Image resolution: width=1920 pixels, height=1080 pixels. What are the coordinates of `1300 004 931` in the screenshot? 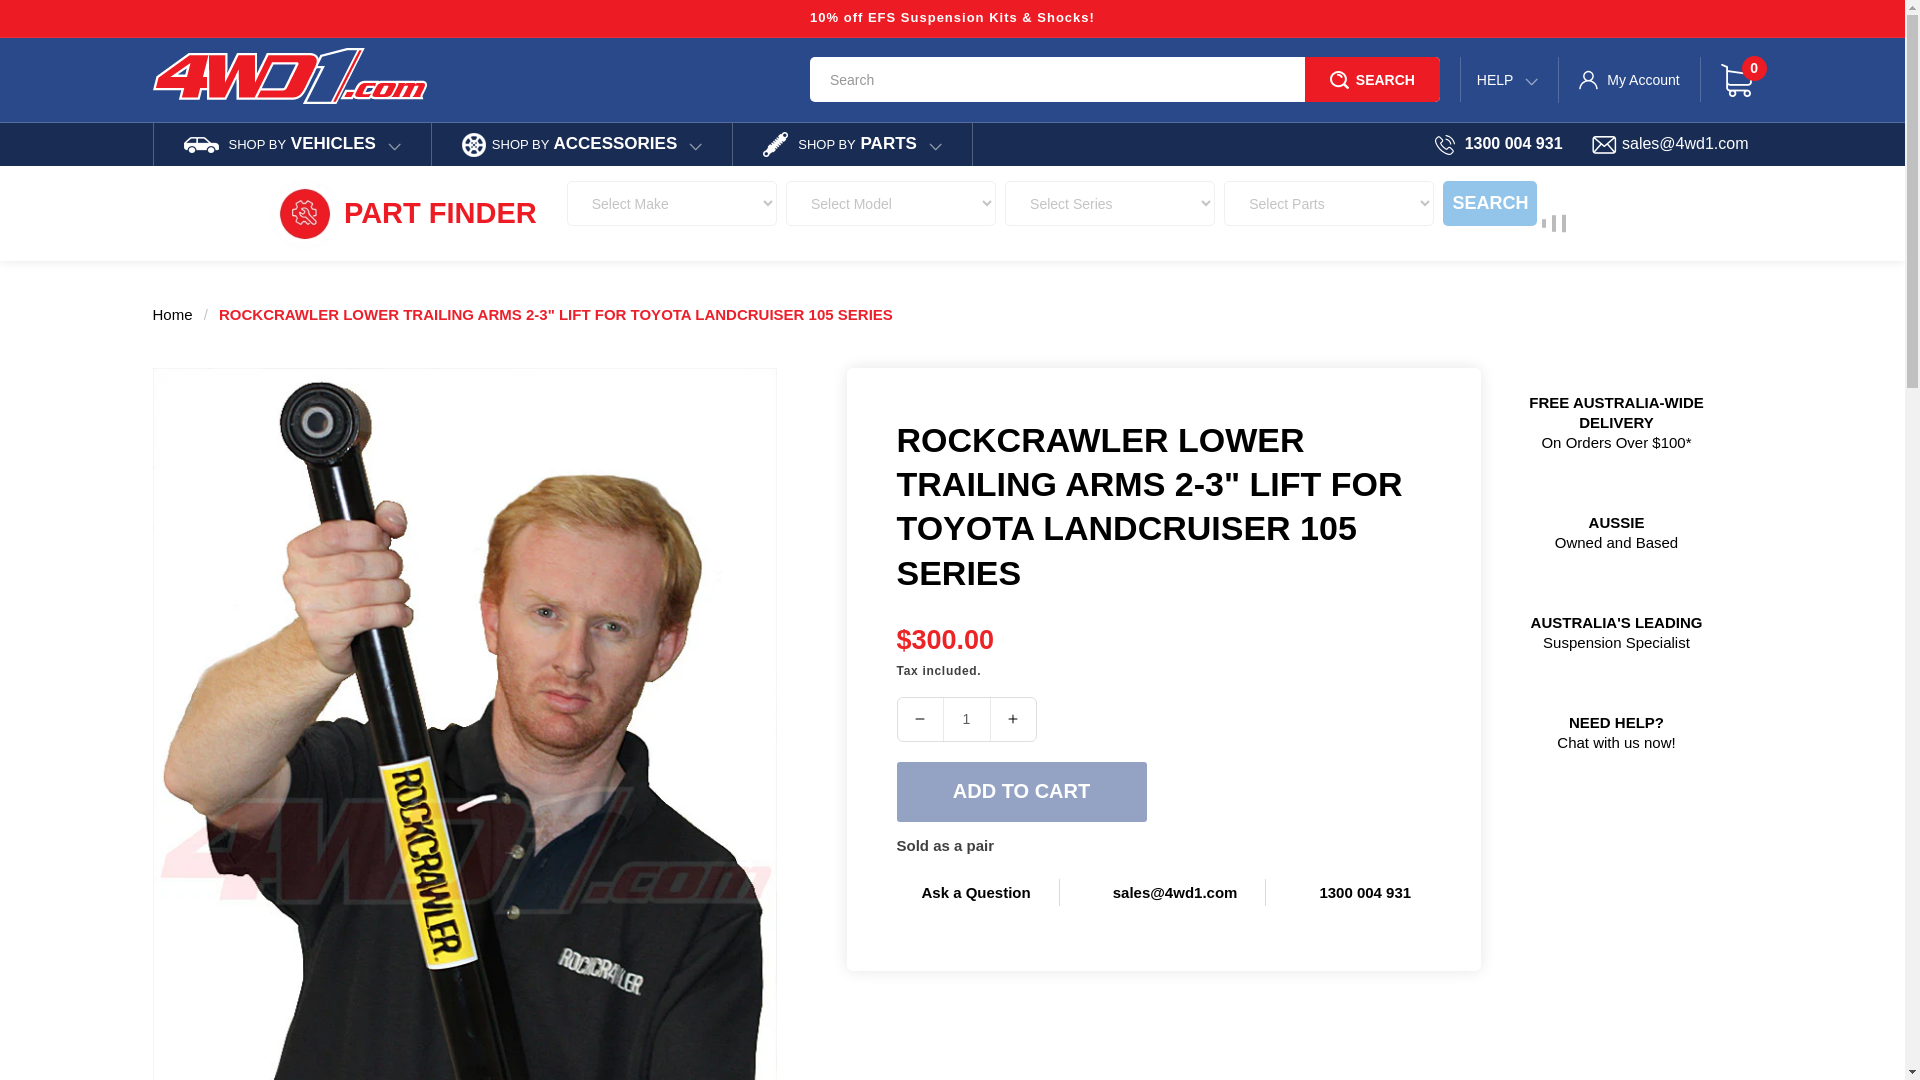 It's located at (1498, 144).